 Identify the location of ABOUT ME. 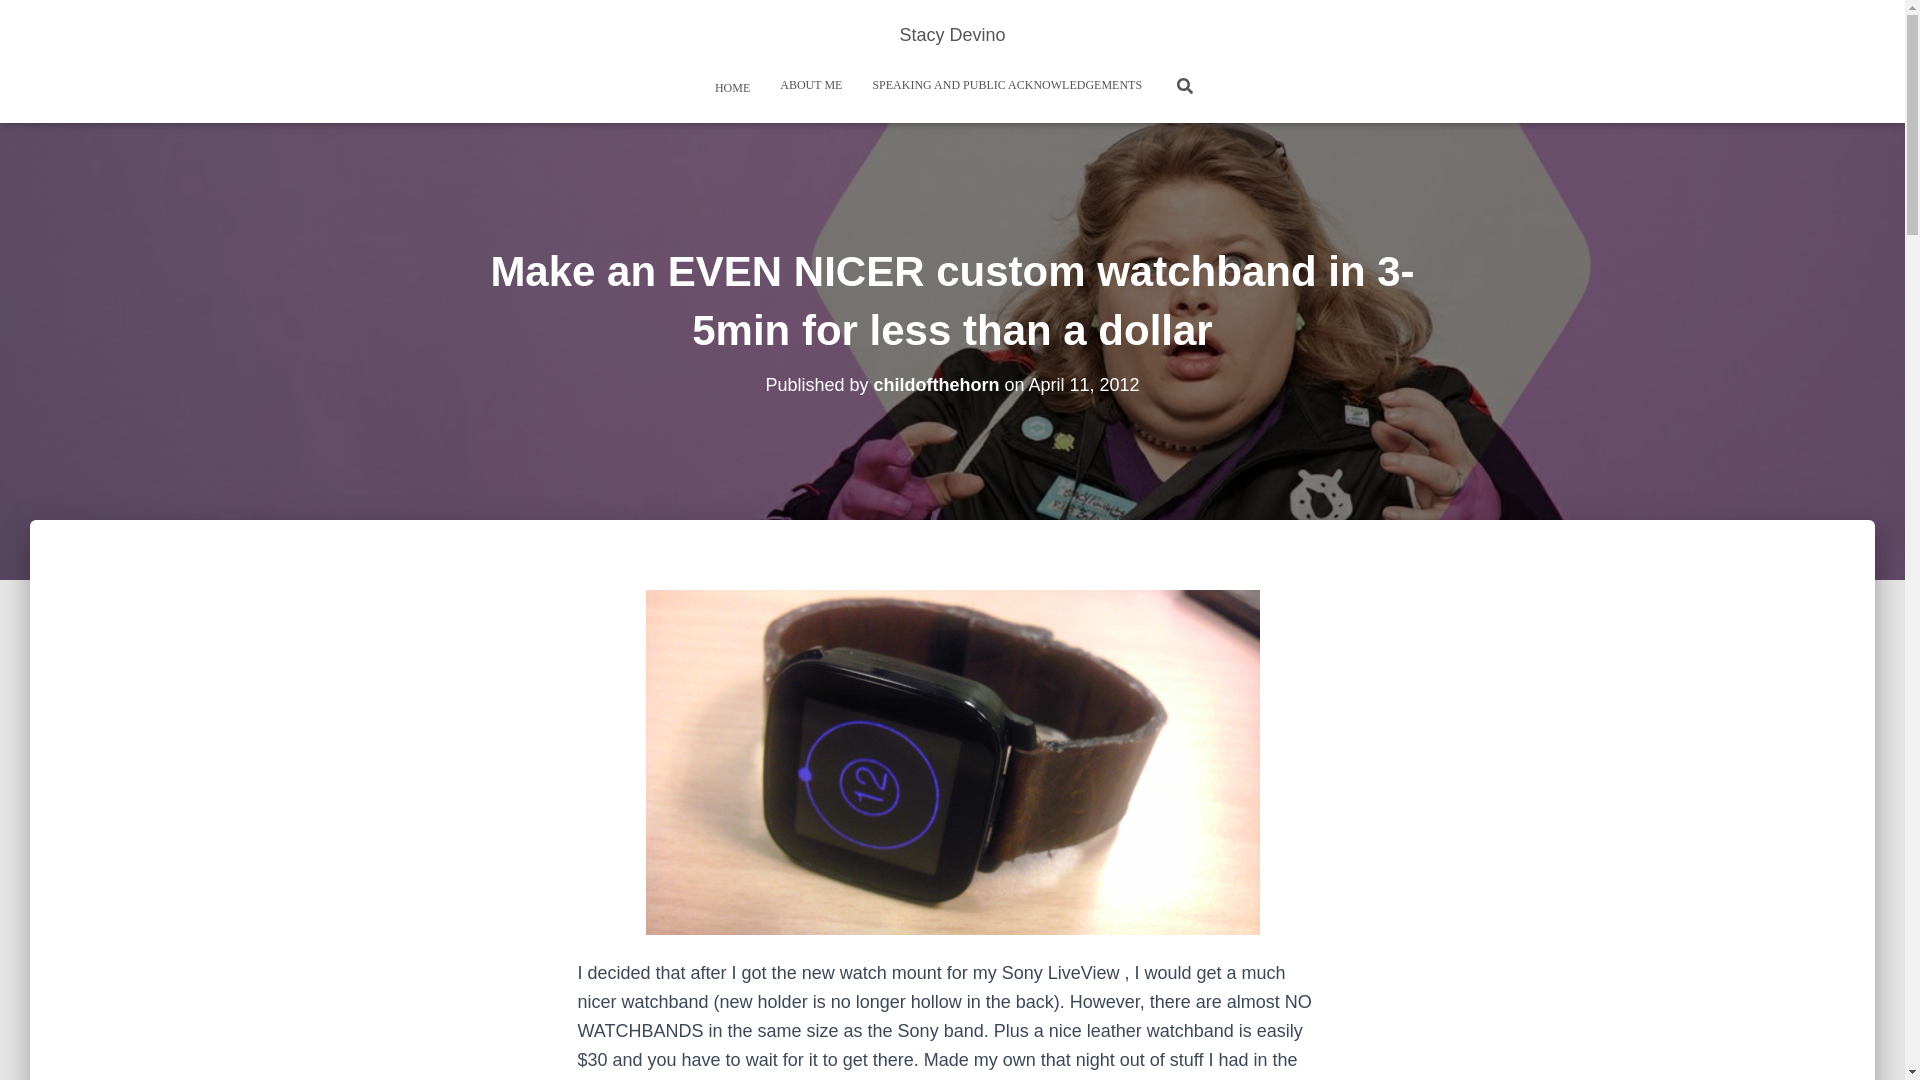
(810, 85).